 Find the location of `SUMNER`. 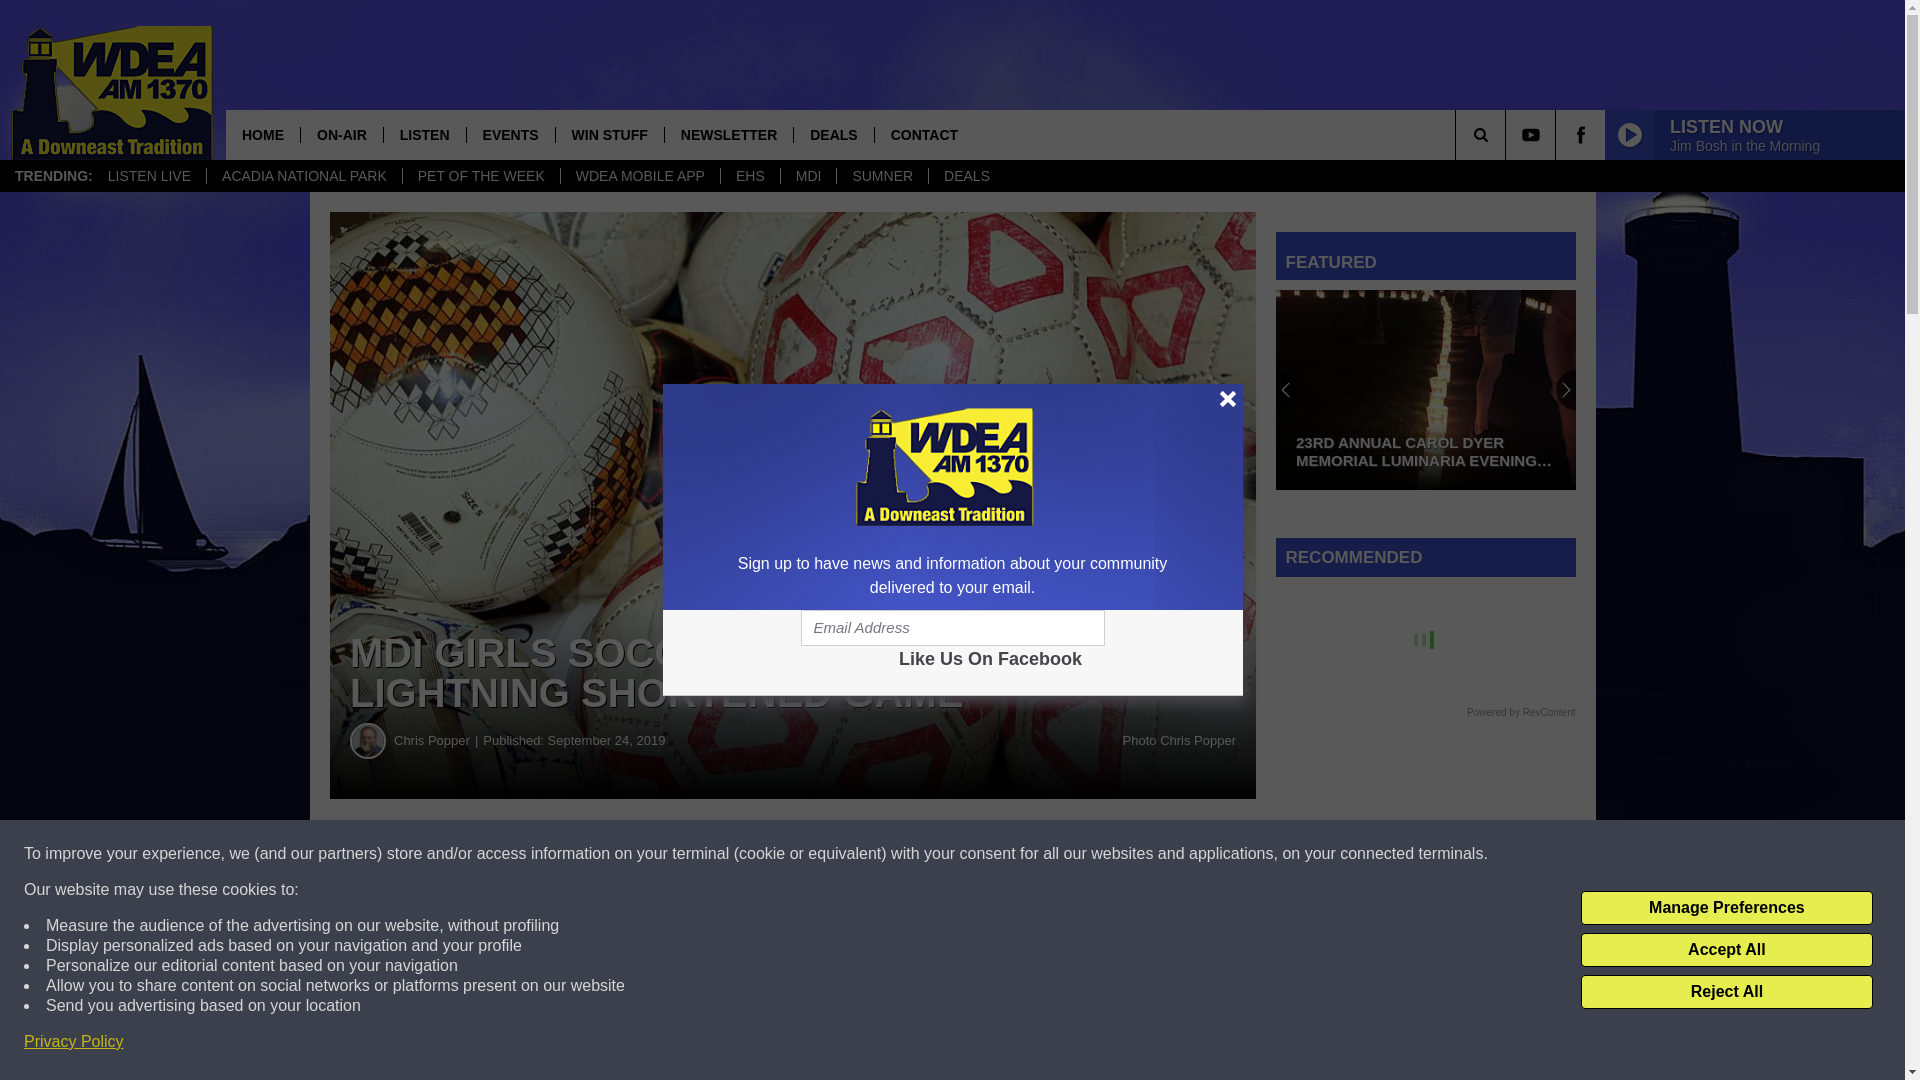

SUMNER is located at coordinates (881, 176).